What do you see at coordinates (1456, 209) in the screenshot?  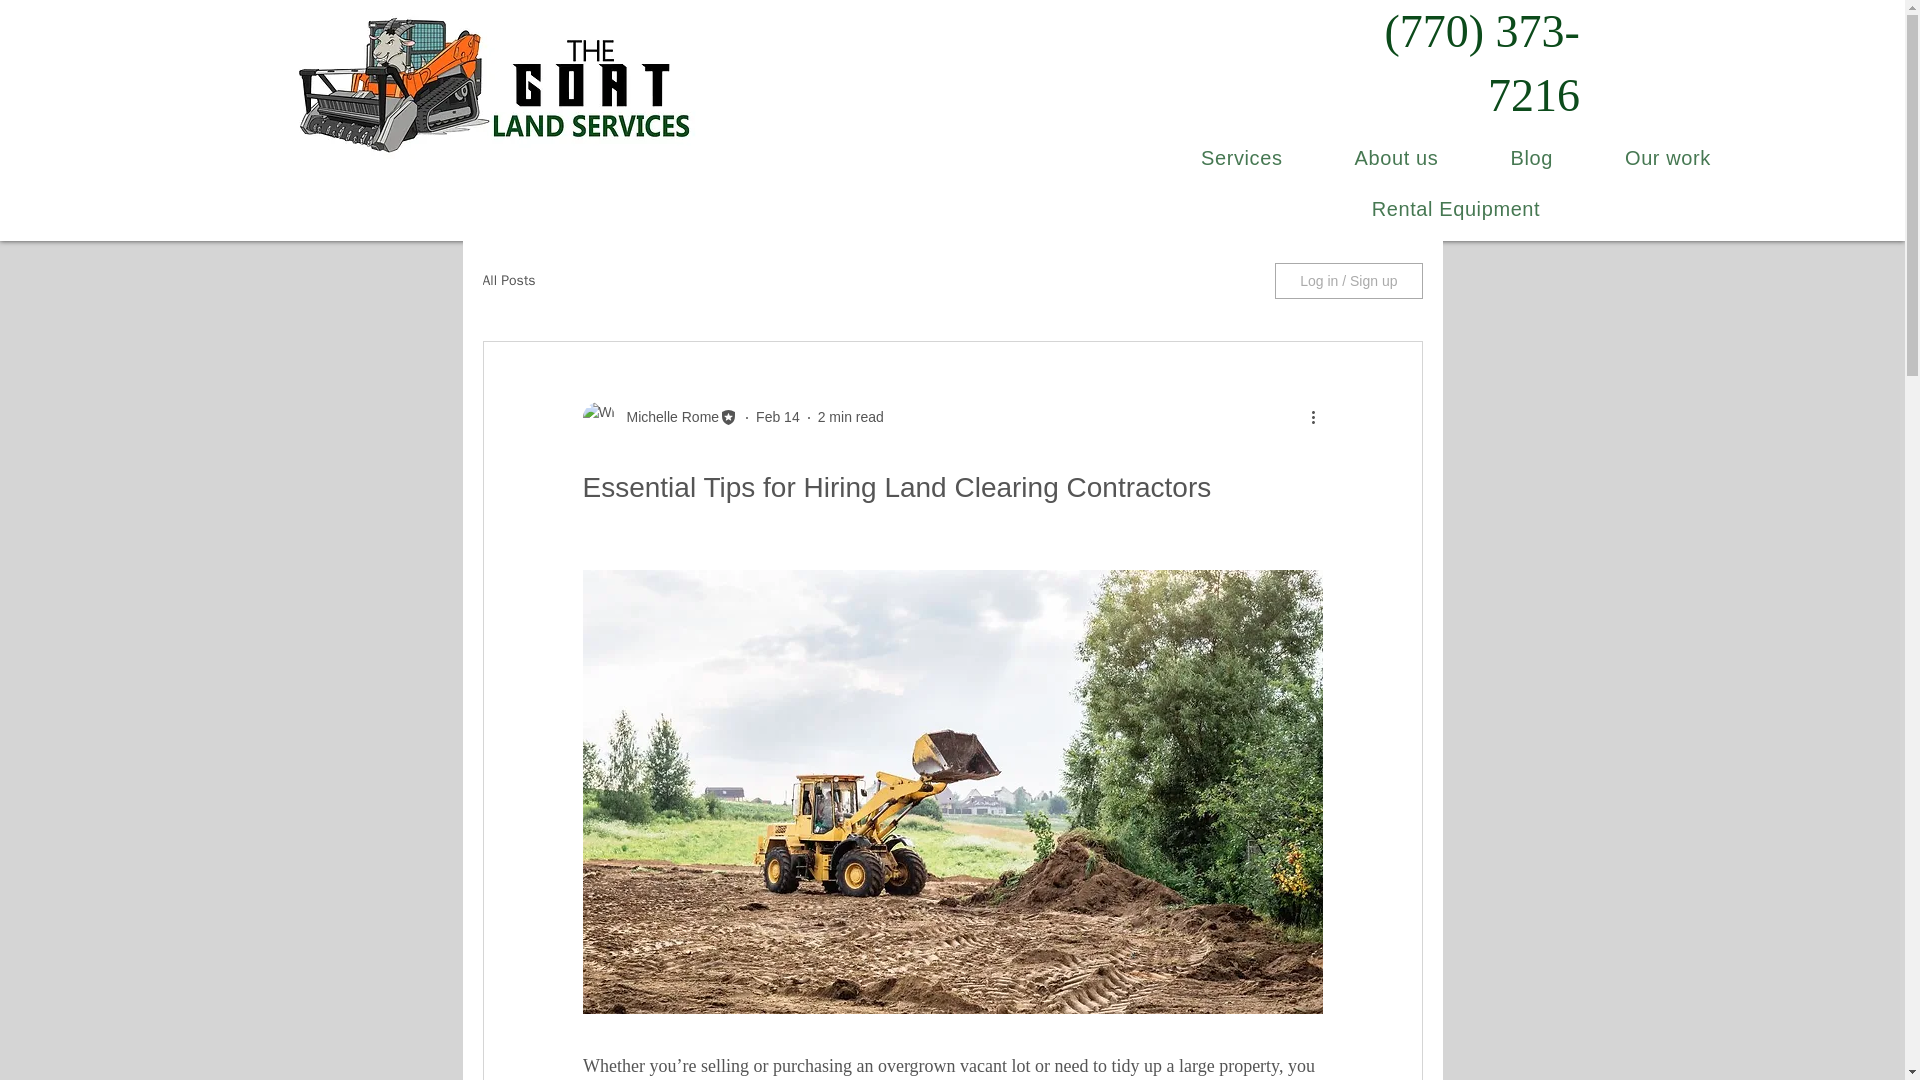 I see `Rental Equipment` at bounding box center [1456, 209].